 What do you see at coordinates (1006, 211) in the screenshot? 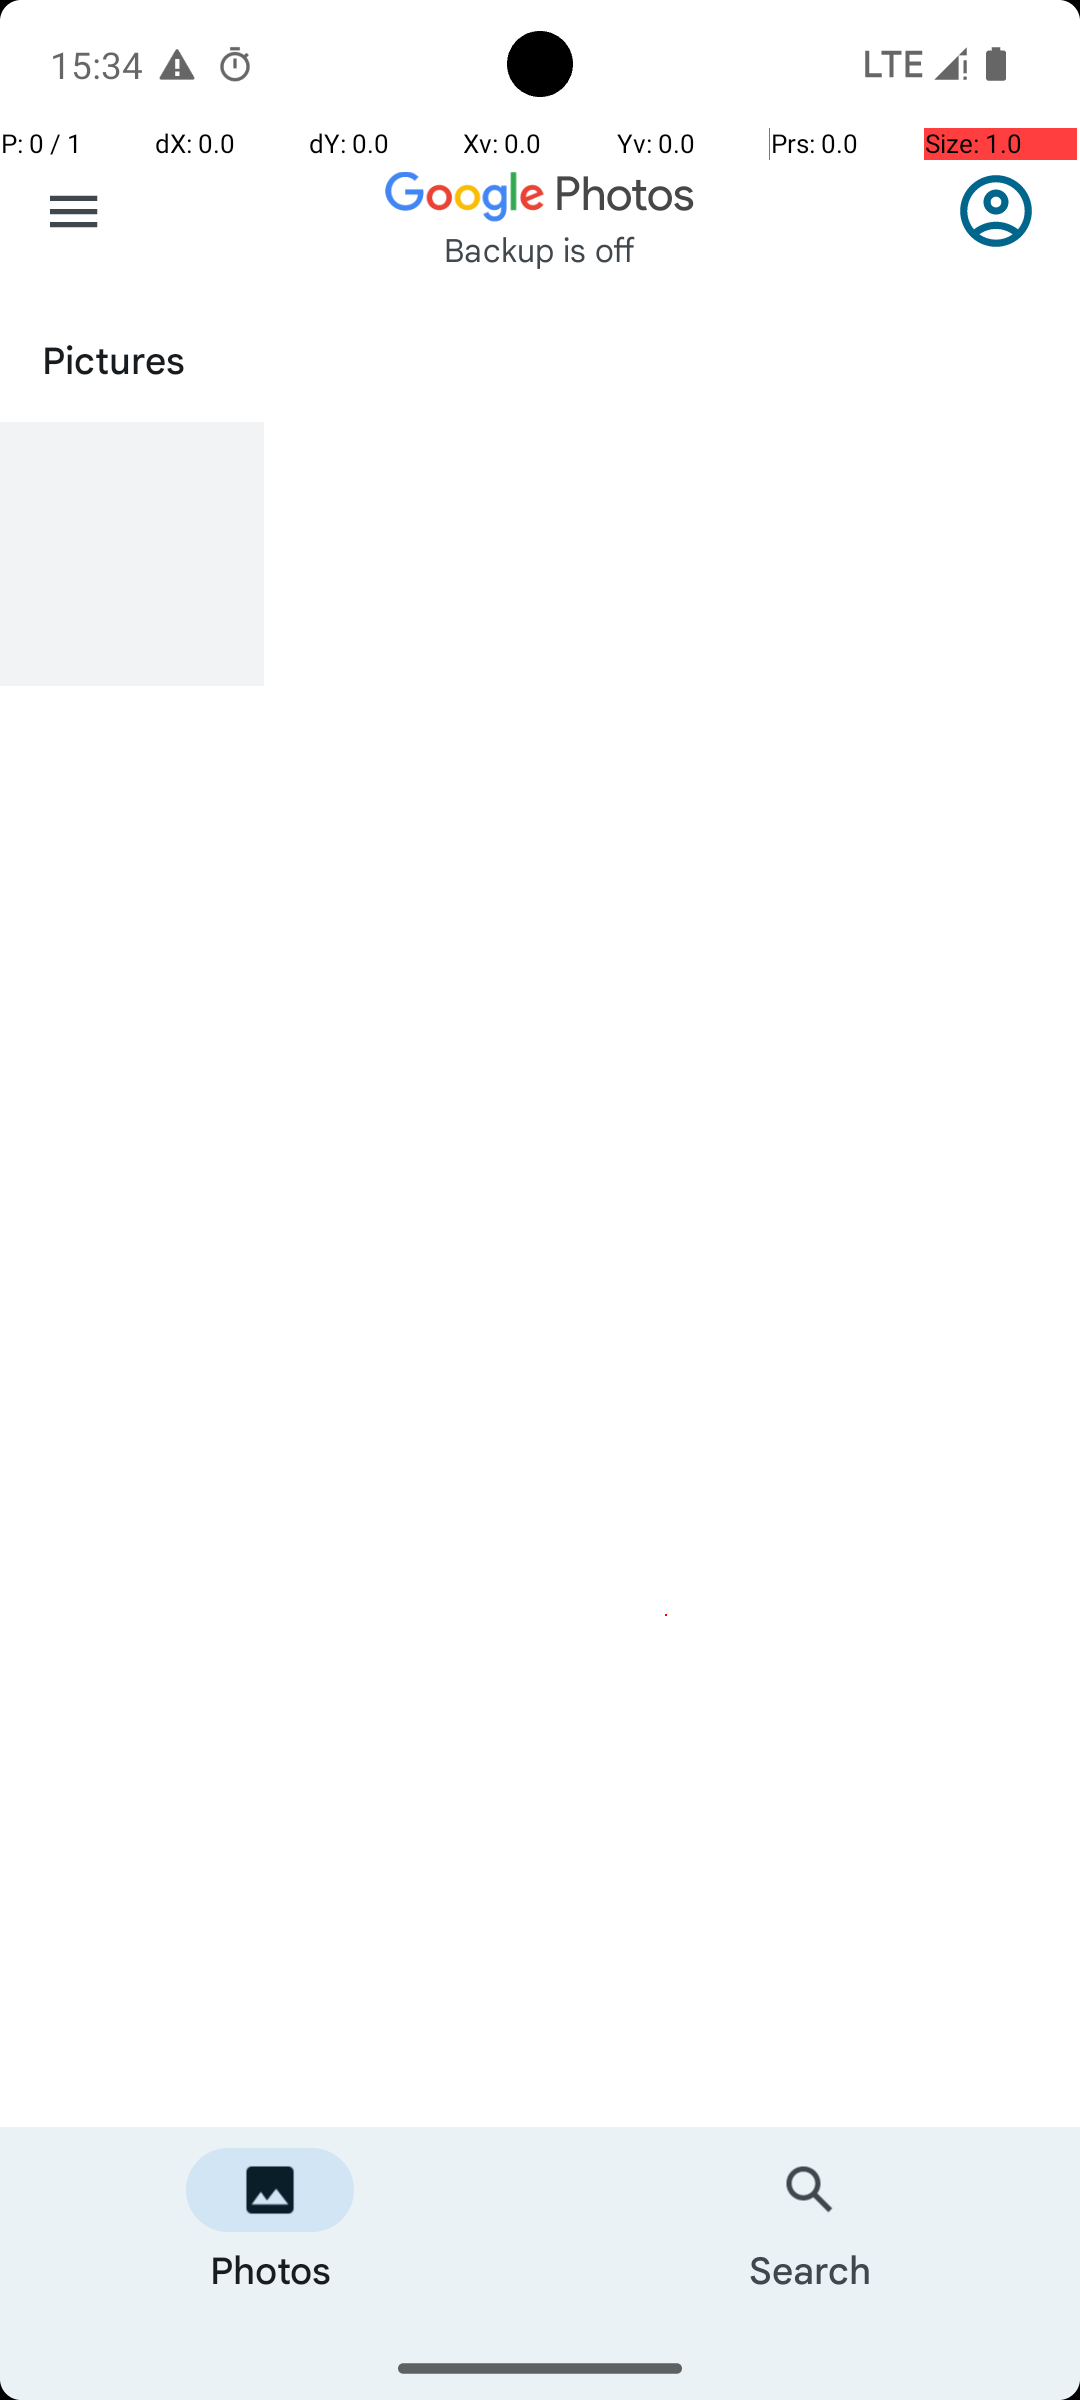
I see `Sign in` at bounding box center [1006, 211].